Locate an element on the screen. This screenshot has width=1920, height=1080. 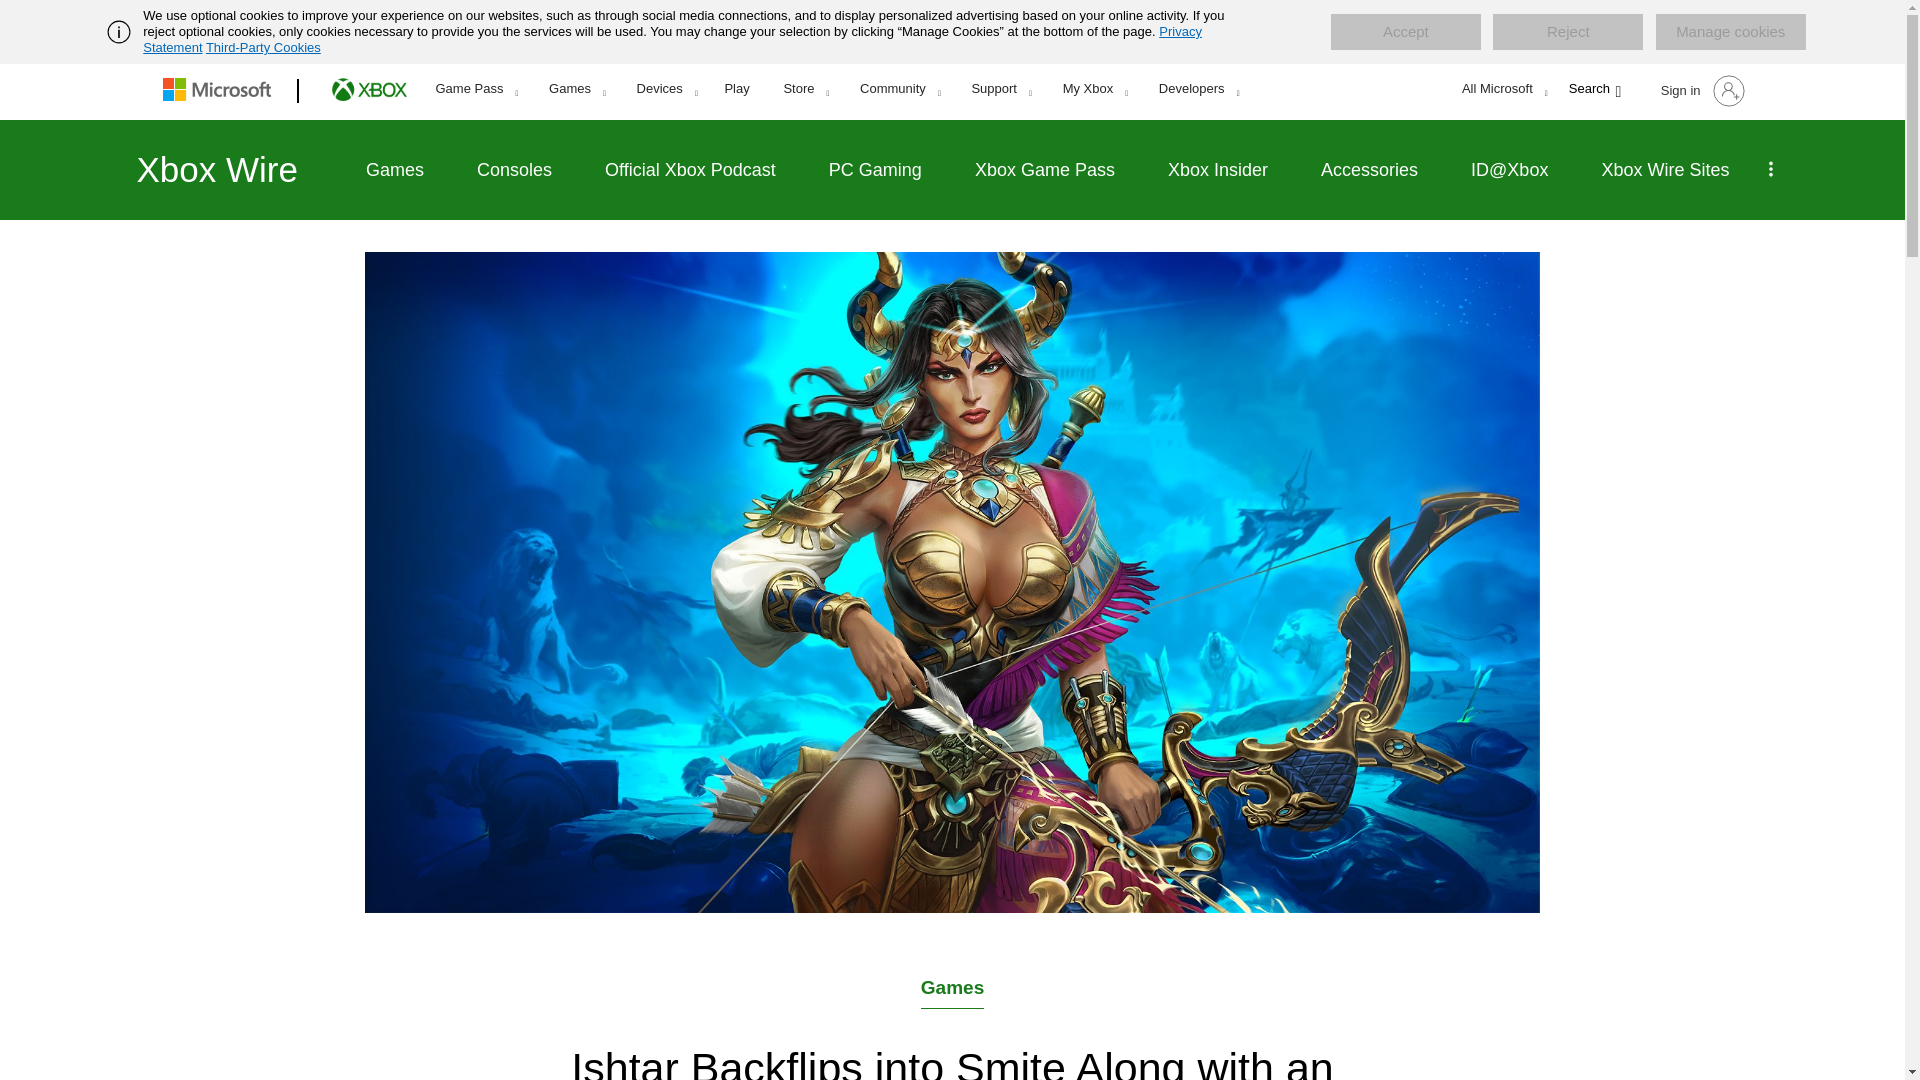
Privacy Statement is located at coordinates (672, 39).